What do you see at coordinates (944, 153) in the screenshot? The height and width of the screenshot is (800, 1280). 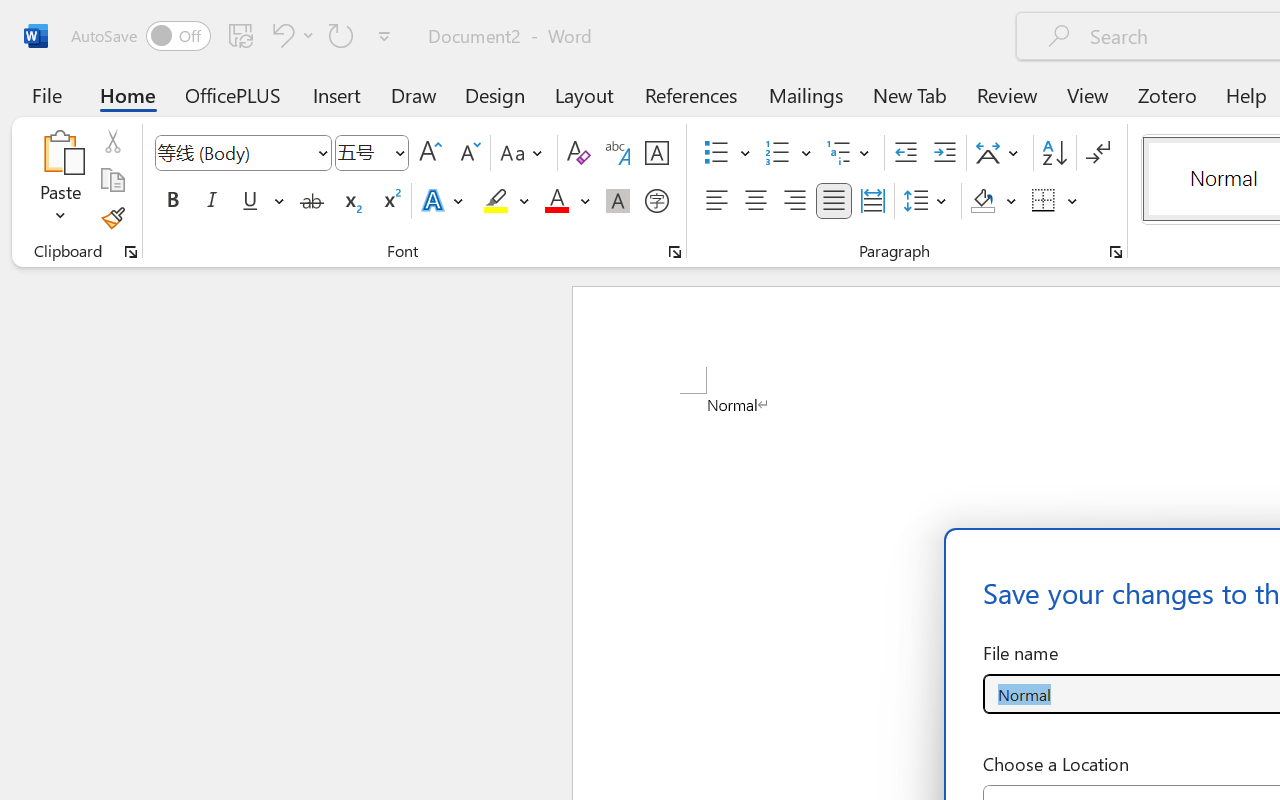 I see `Increase Indent` at bounding box center [944, 153].